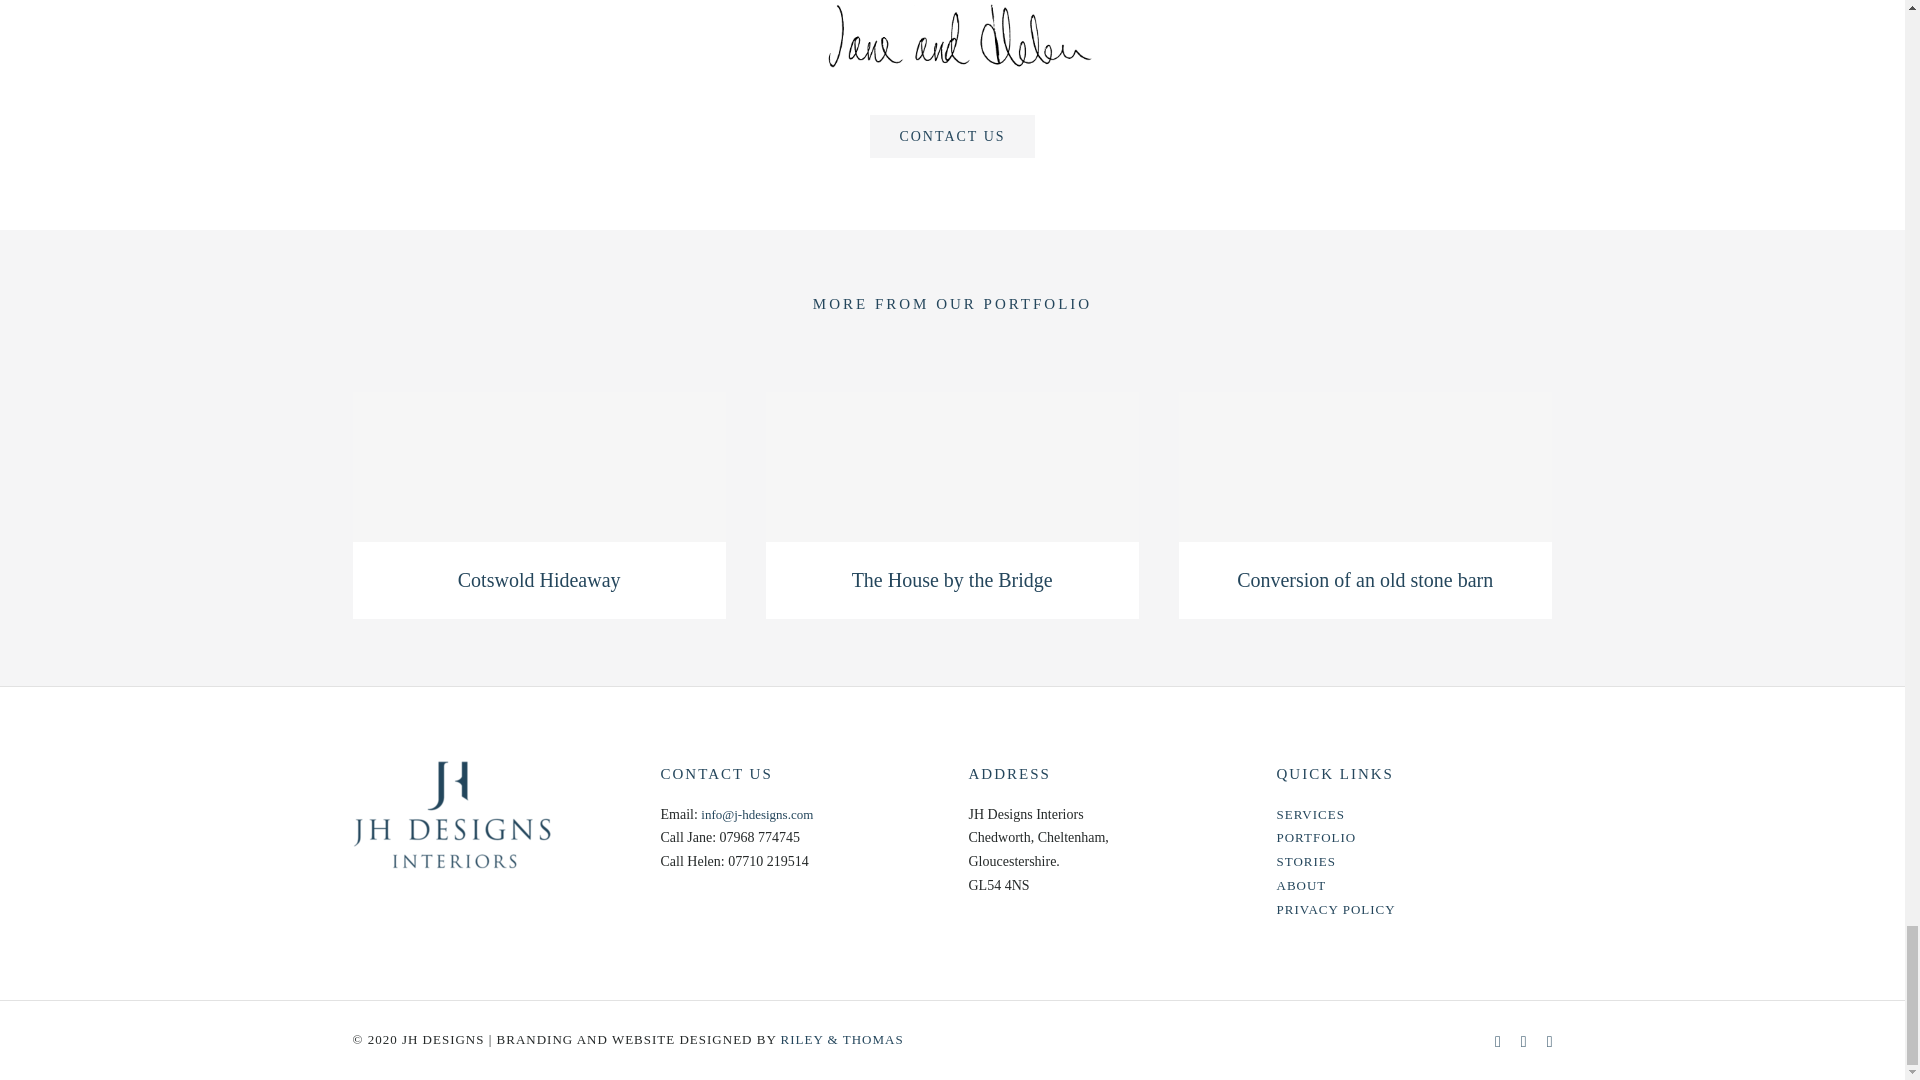 This screenshot has height=1080, width=1920. I want to click on Conversion of an old stone barn, so click(1364, 580).